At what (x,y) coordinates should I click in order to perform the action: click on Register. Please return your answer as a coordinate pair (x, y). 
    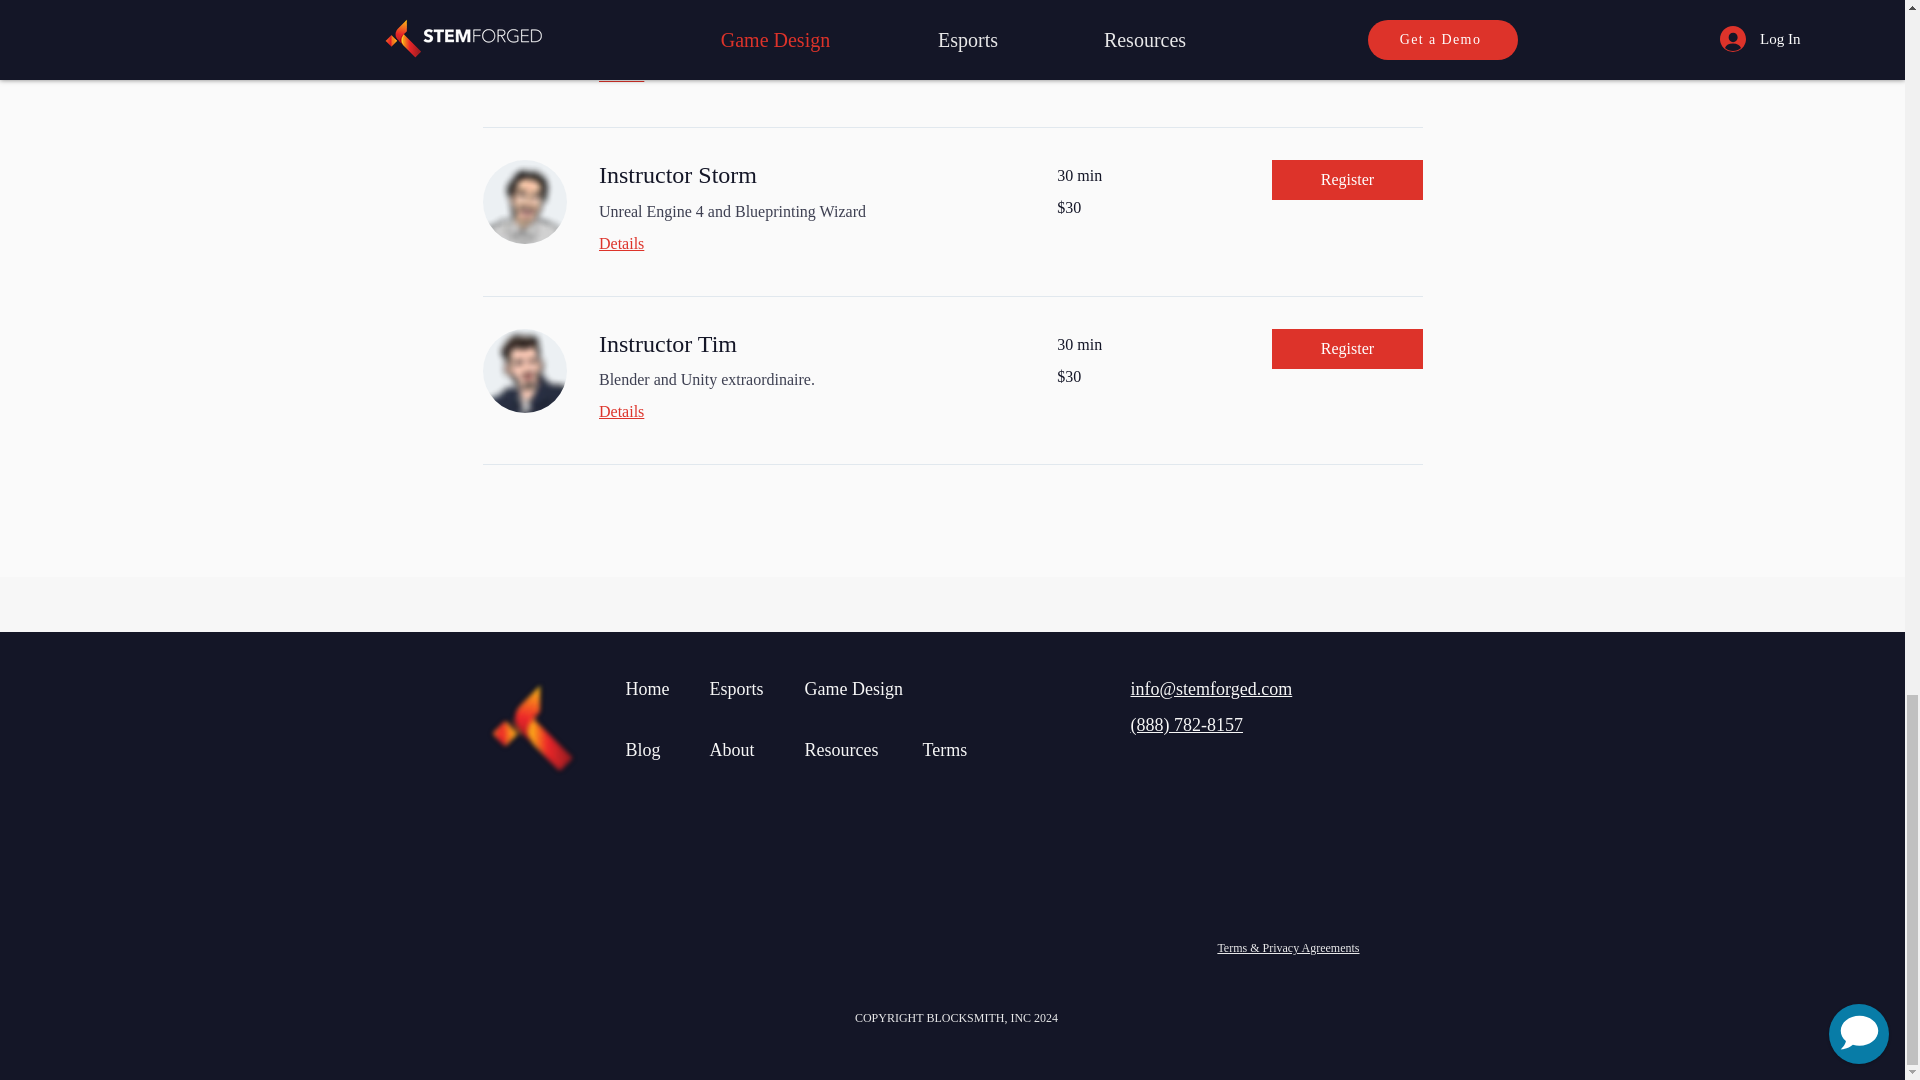
    Looking at the image, I should click on (1346, 348).